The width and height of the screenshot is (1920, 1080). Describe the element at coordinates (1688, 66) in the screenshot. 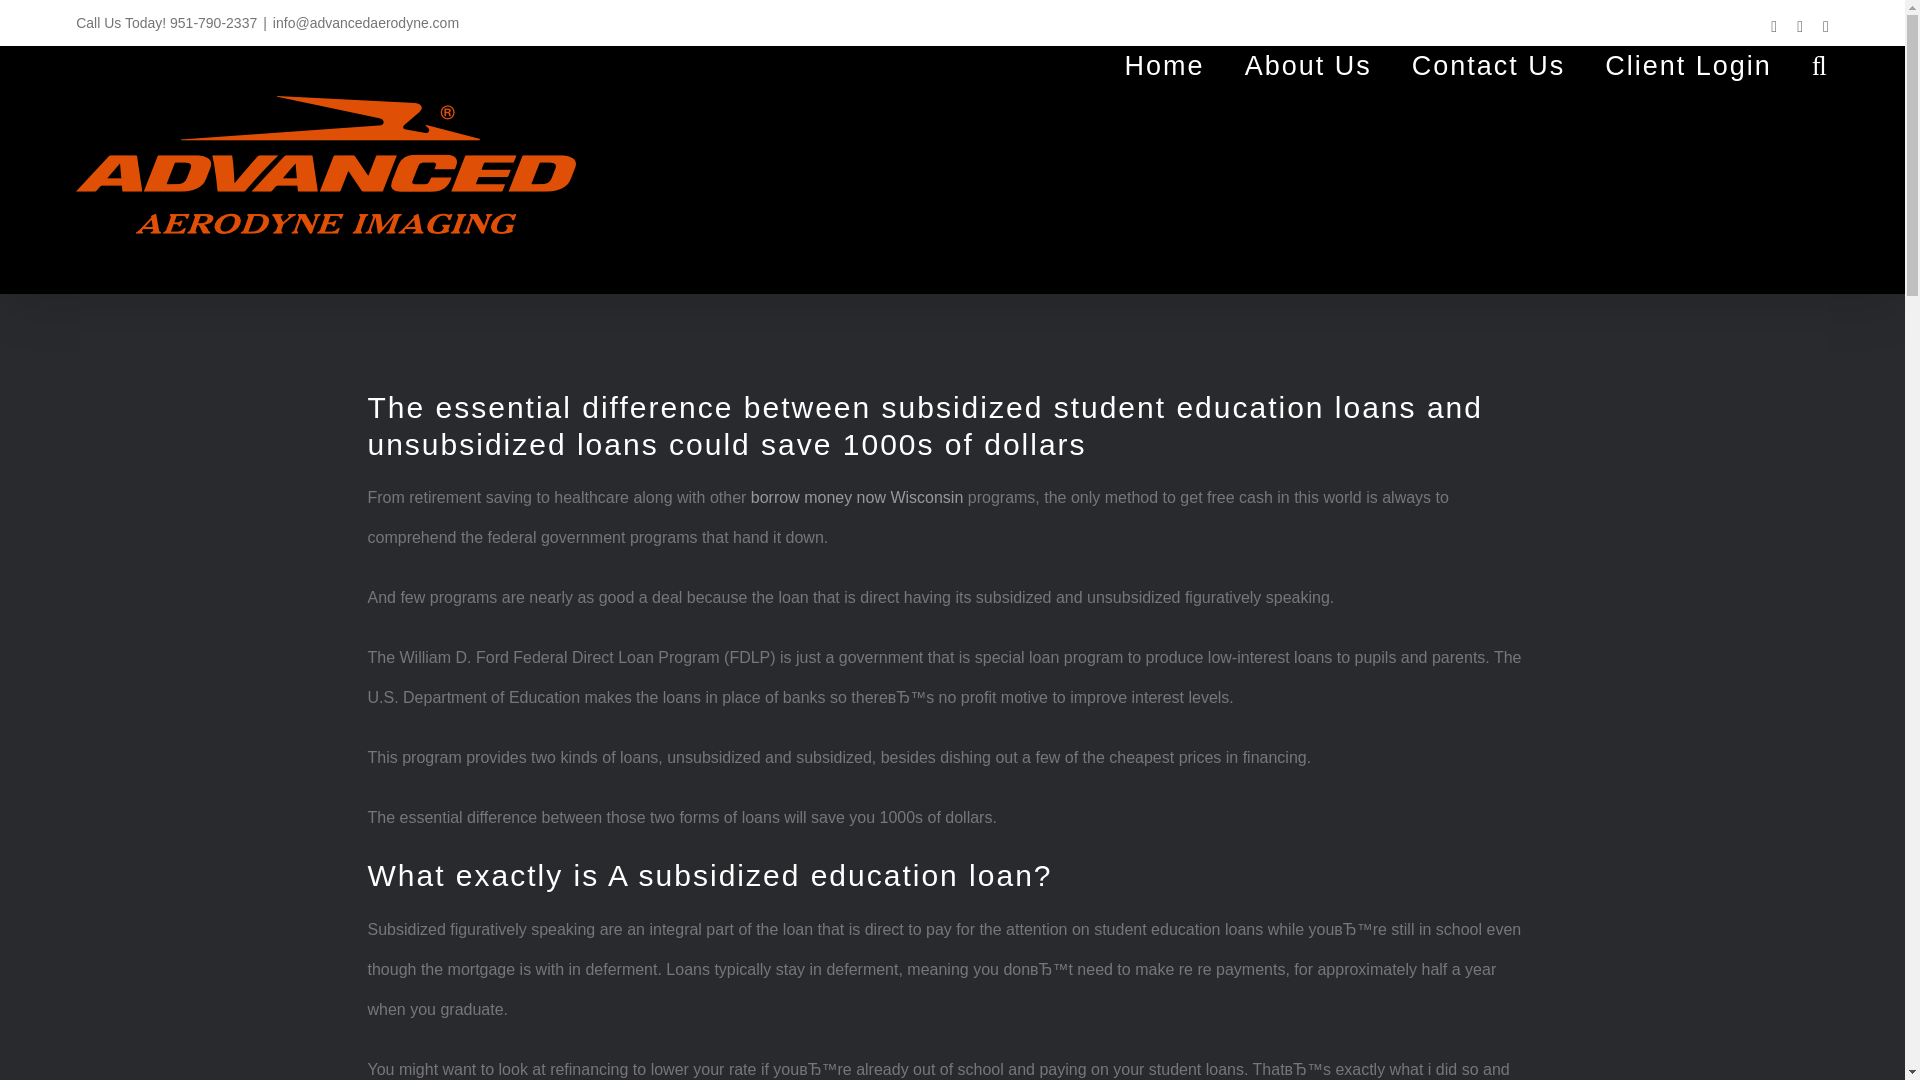

I see `Client Login` at that location.